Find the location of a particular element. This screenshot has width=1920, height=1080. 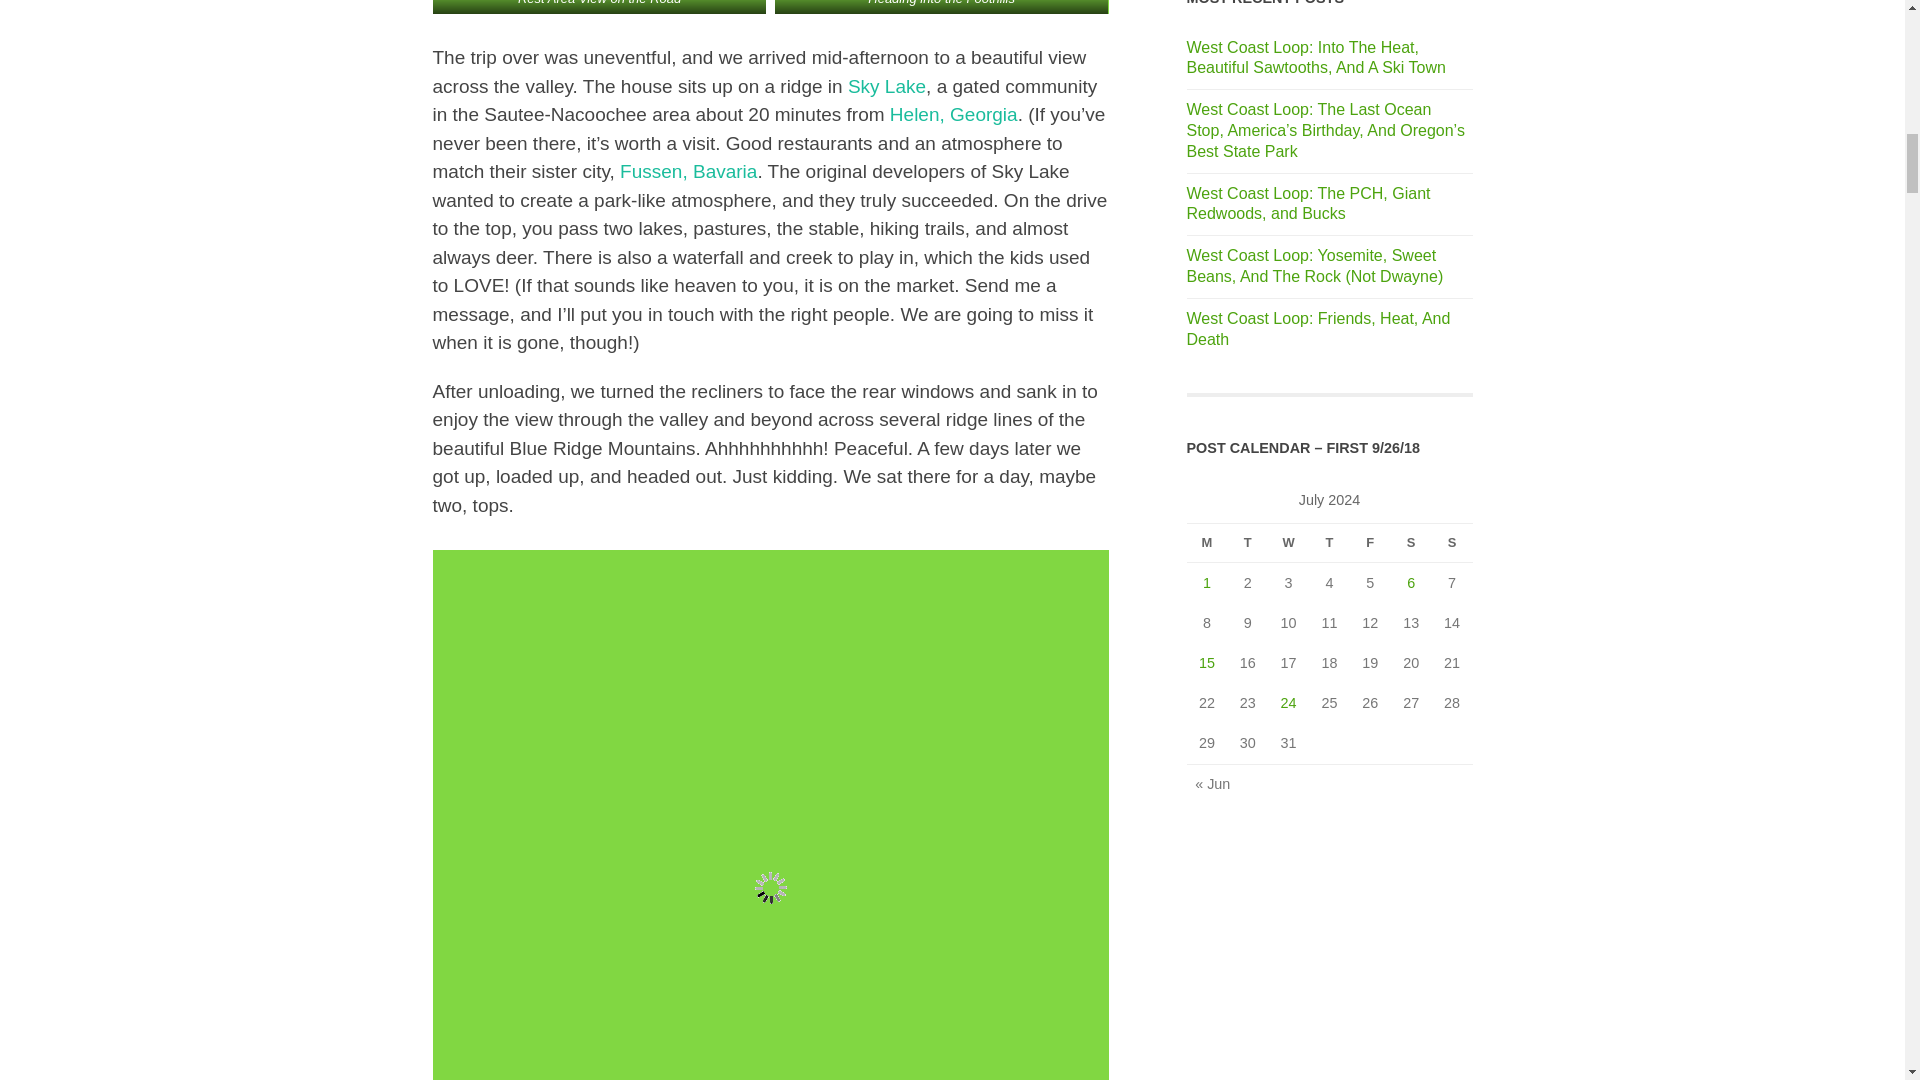

Sky Lake is located at coordinates (886, 86).